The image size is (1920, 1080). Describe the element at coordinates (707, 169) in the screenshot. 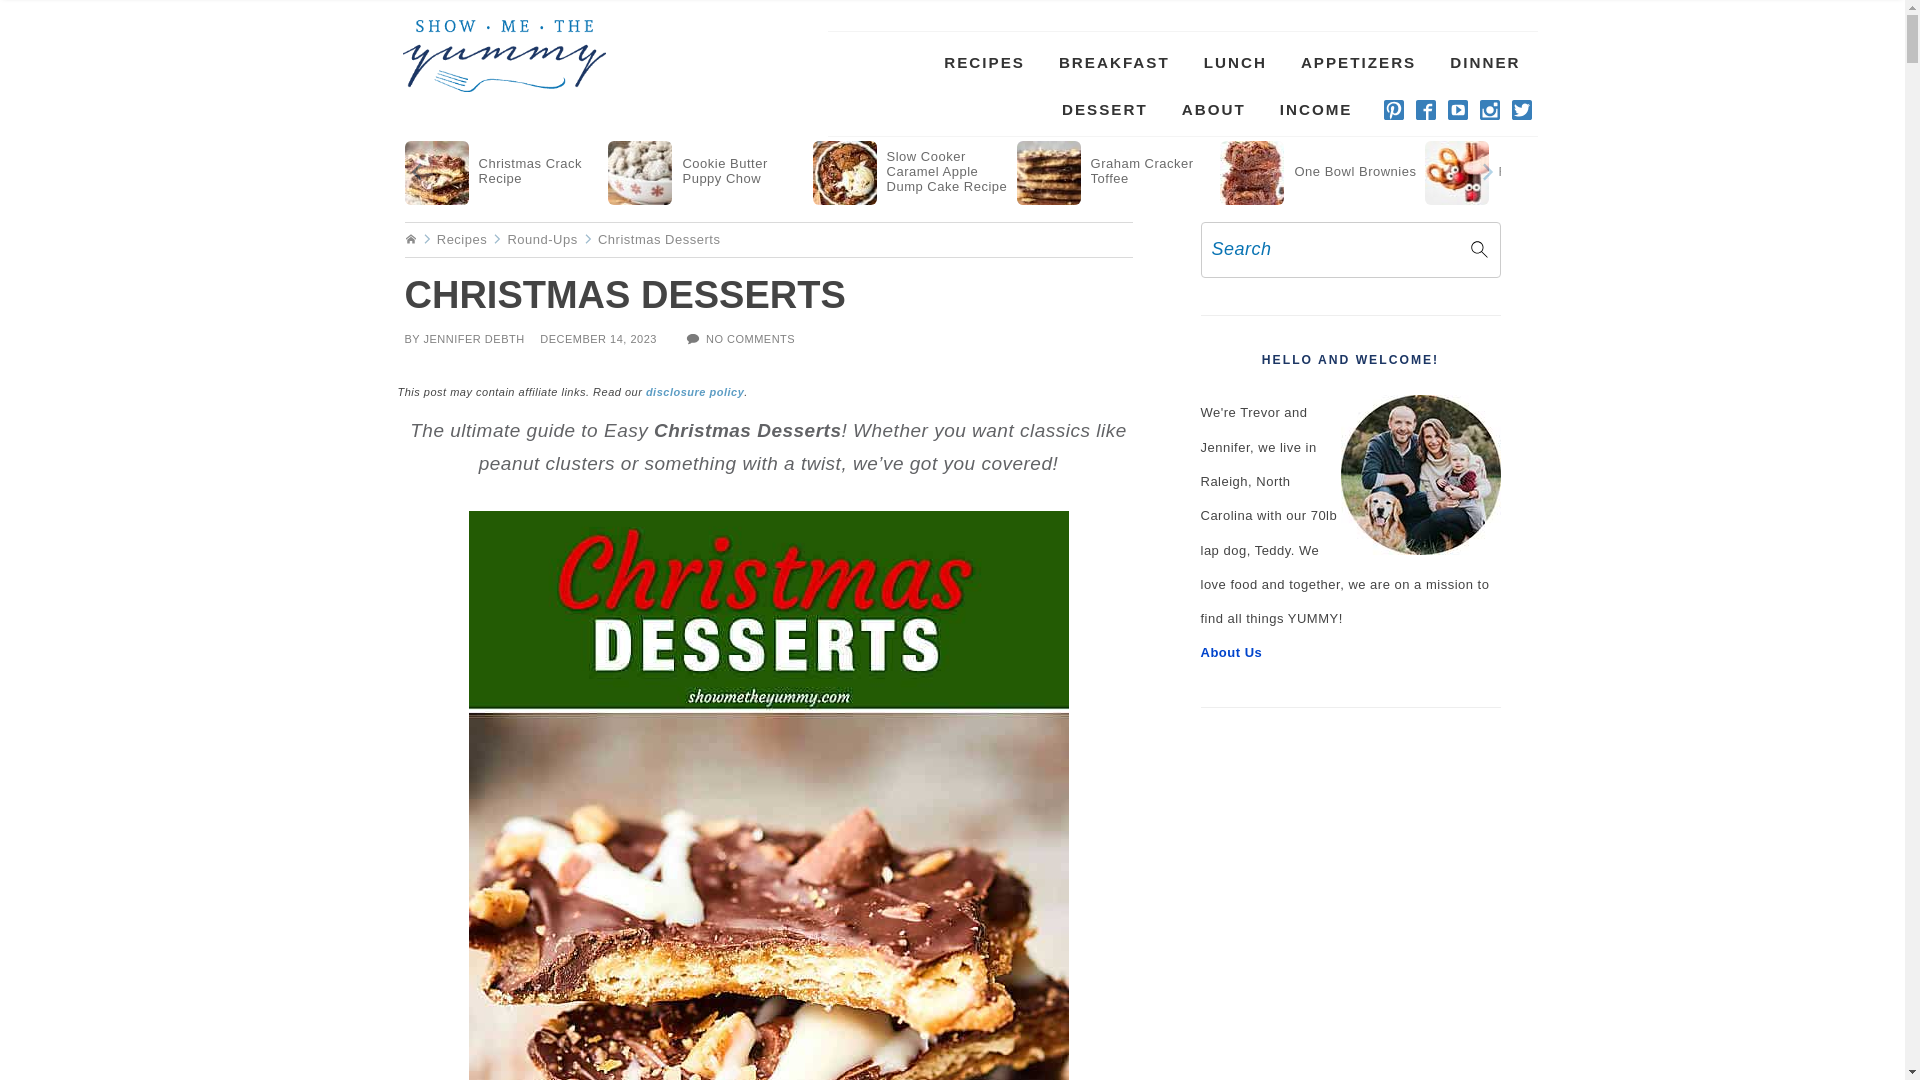

I see `Cookie Butter Puppy Chow` at that location.